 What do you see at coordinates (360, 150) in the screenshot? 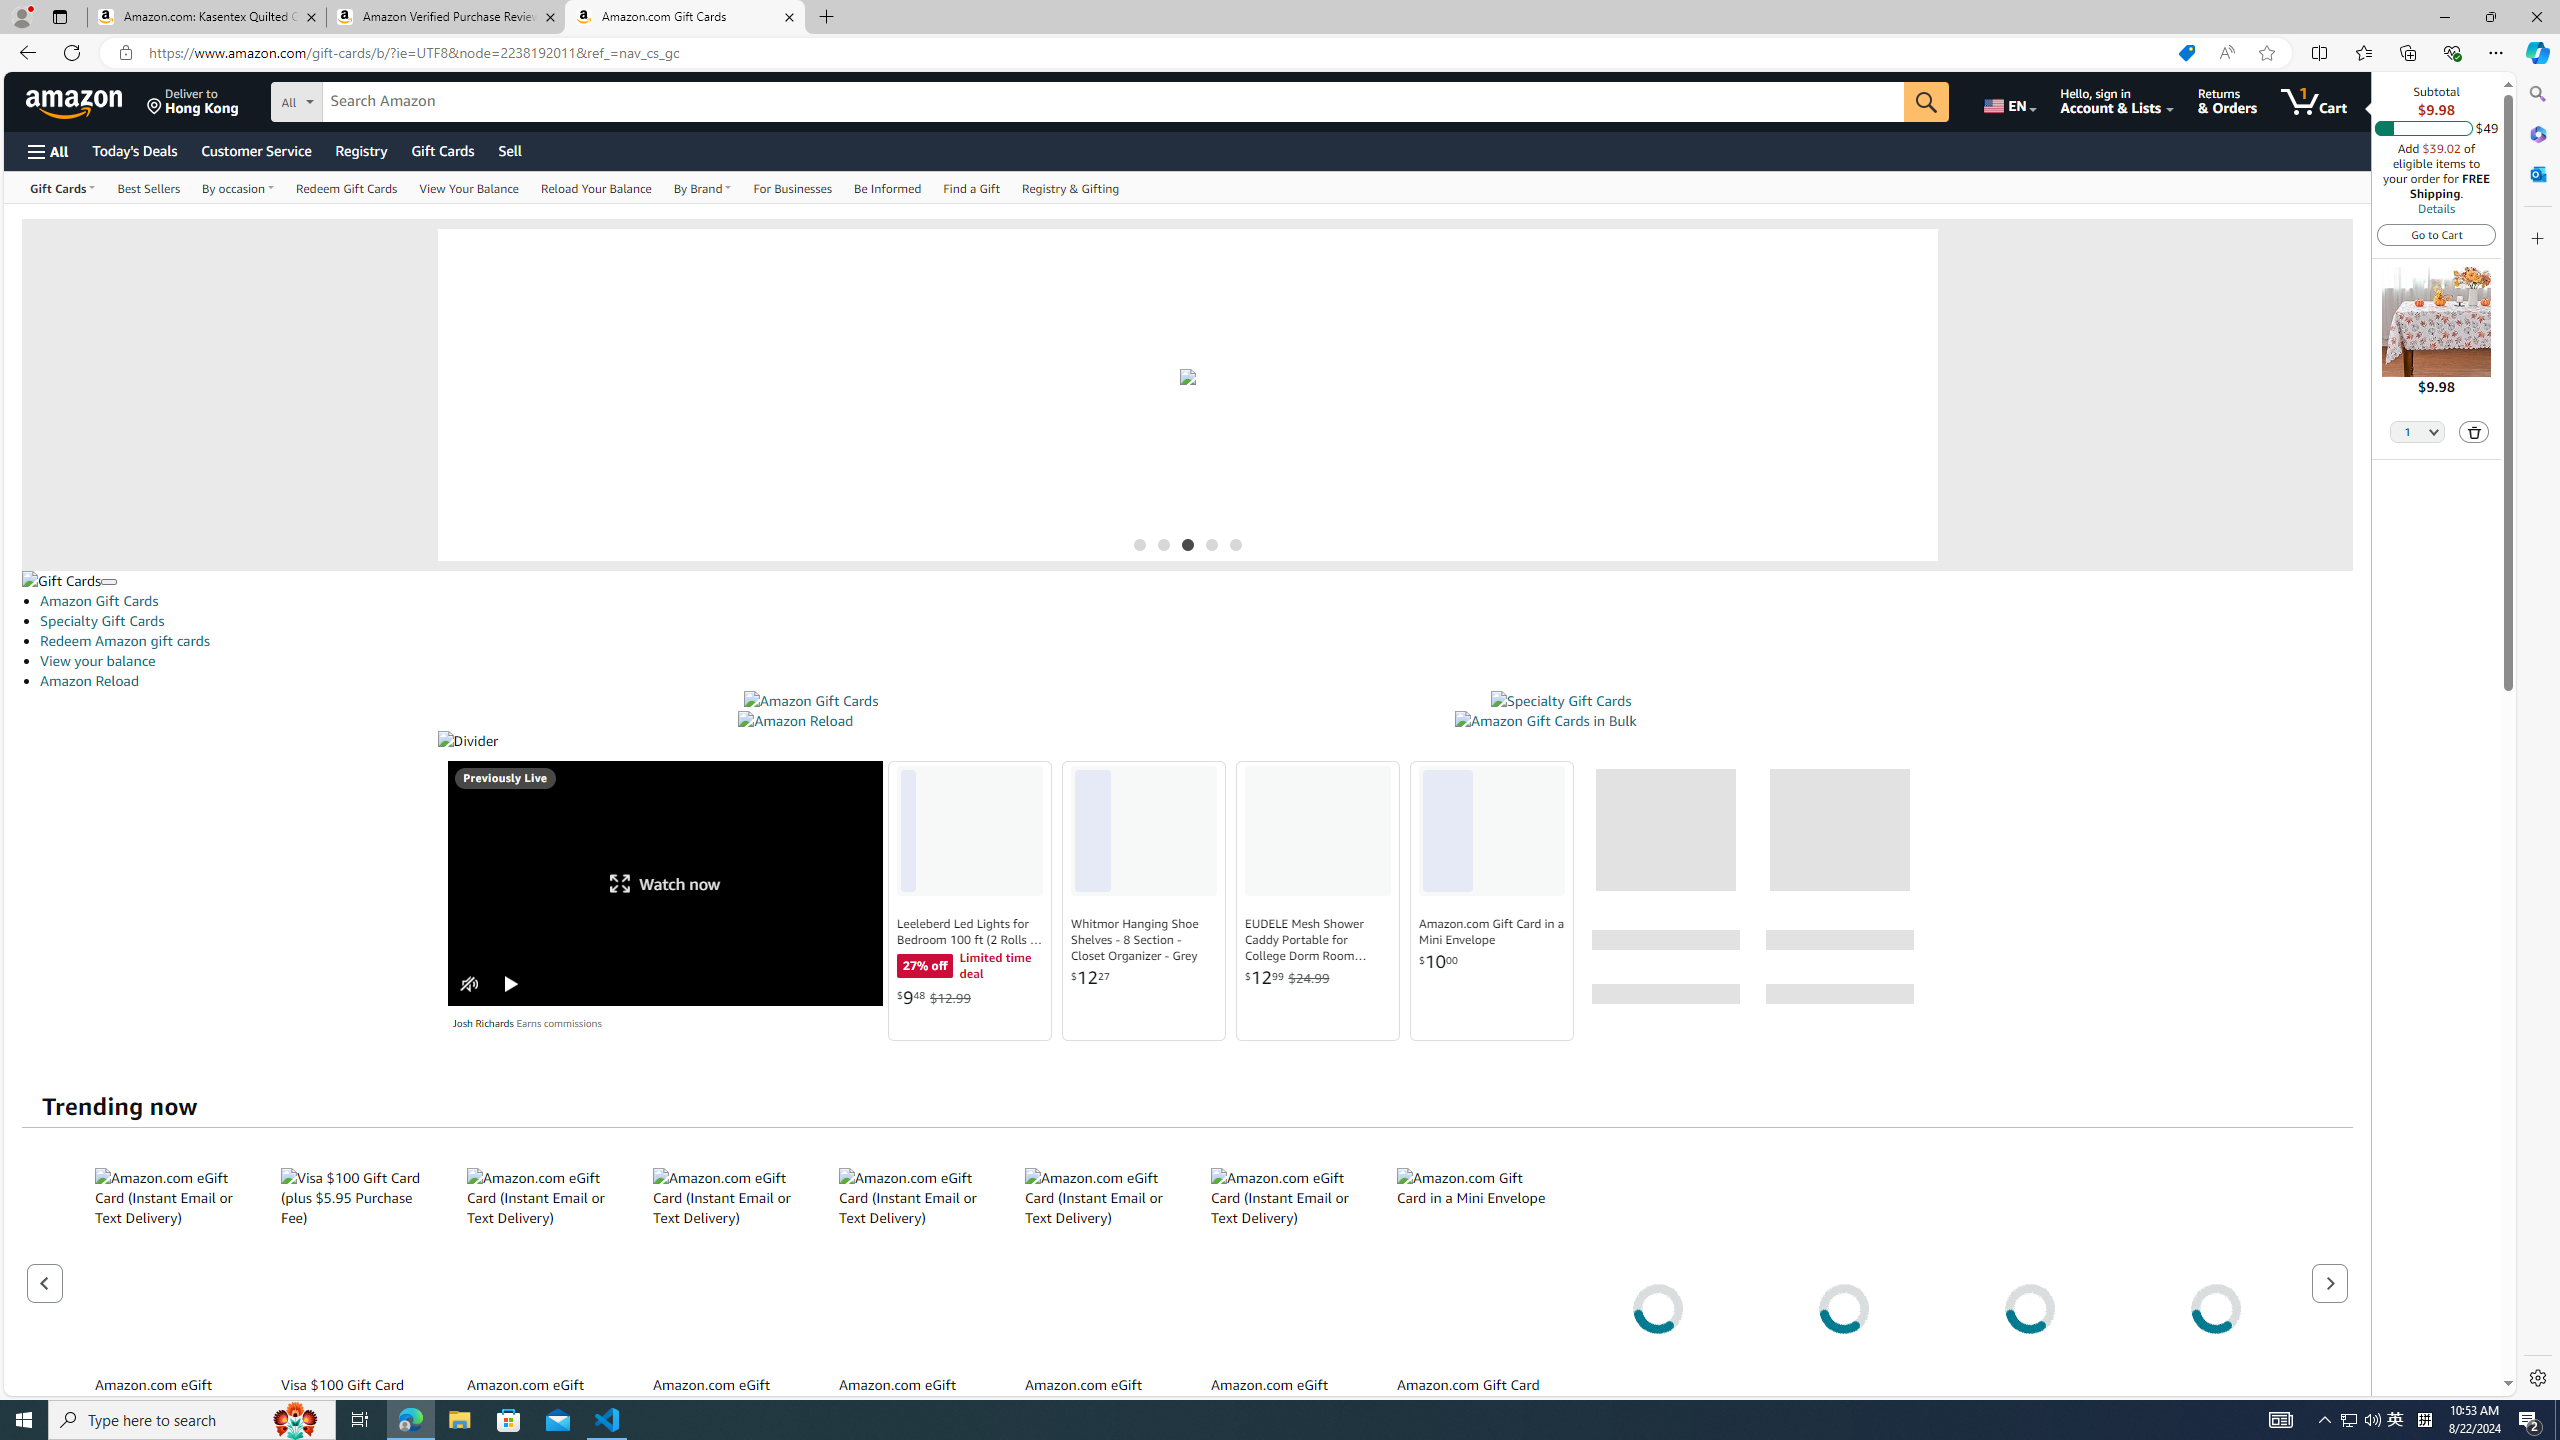
I see `Registry` at bounding box center [360, 150].